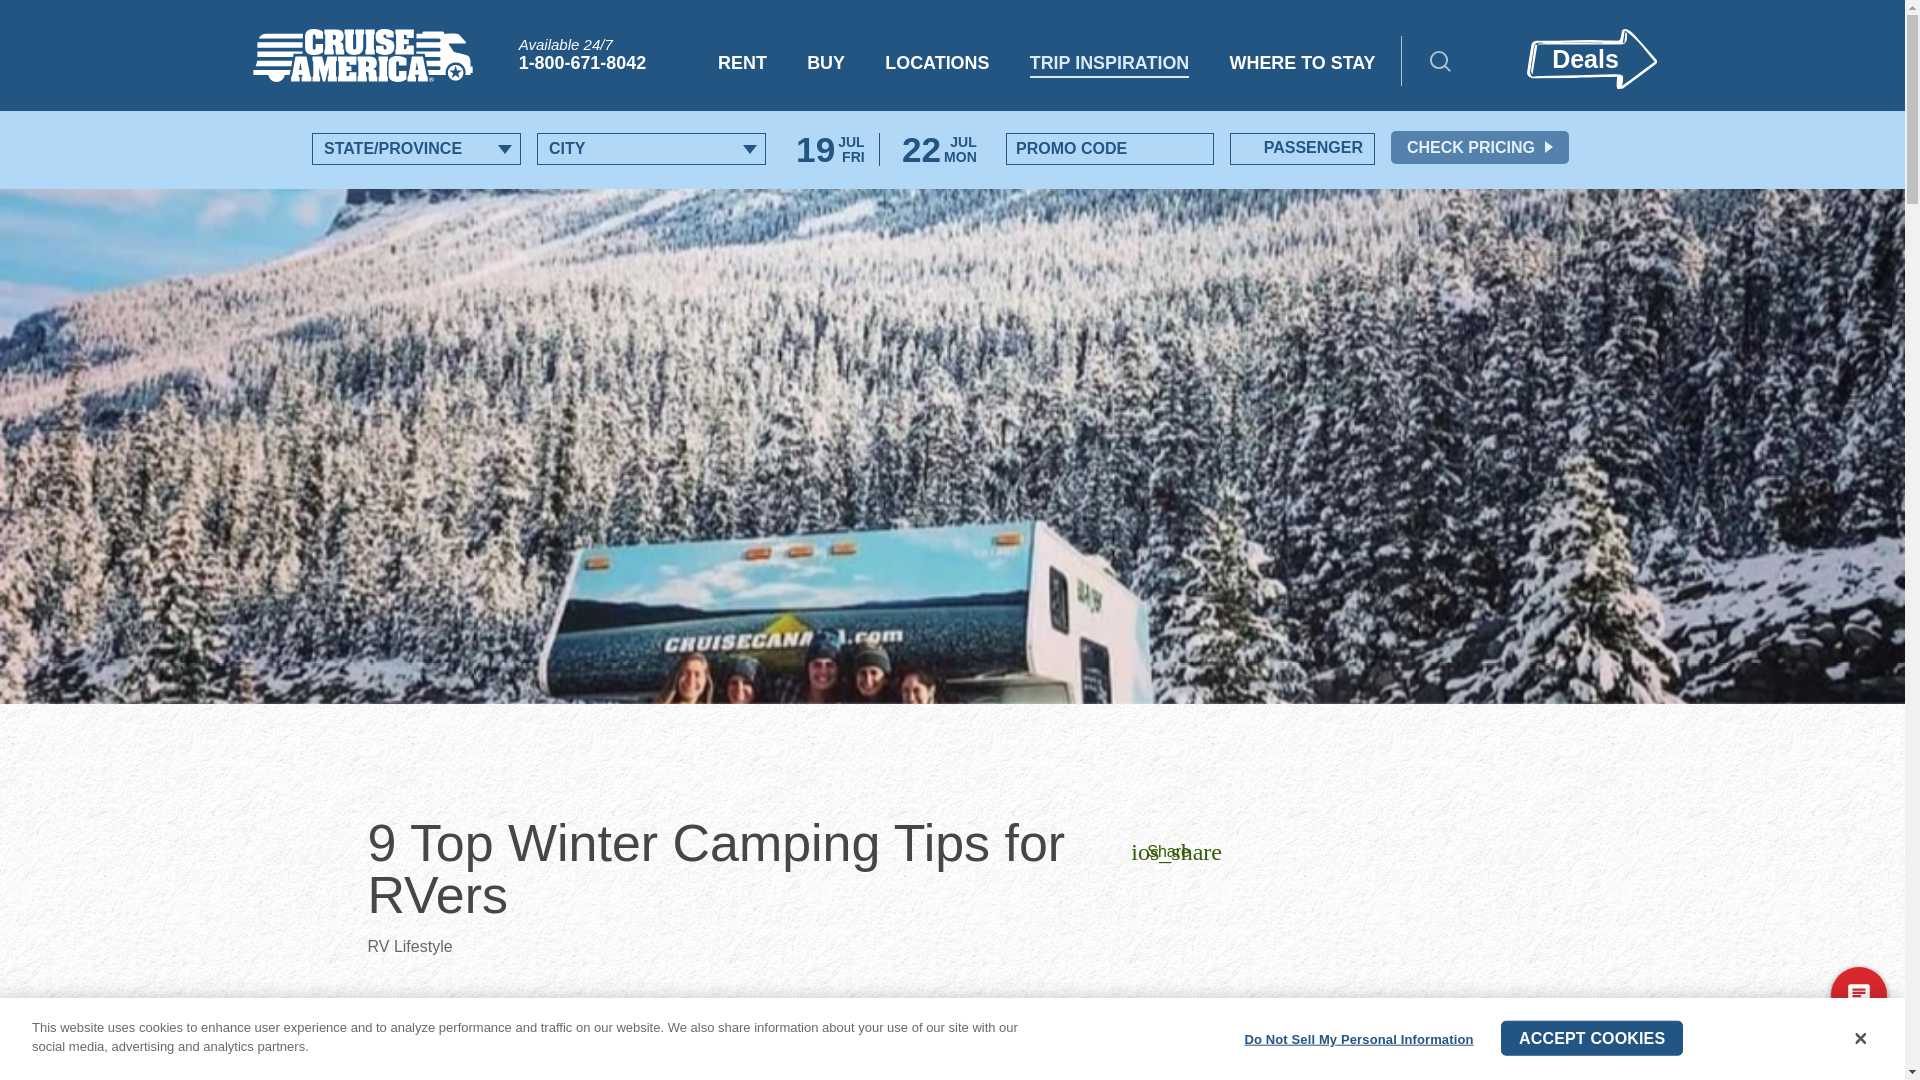 This screenshot has height=1080, width=1920. I want to click on Call Cruise America at 1-800-671-8042, so click(582, 54).